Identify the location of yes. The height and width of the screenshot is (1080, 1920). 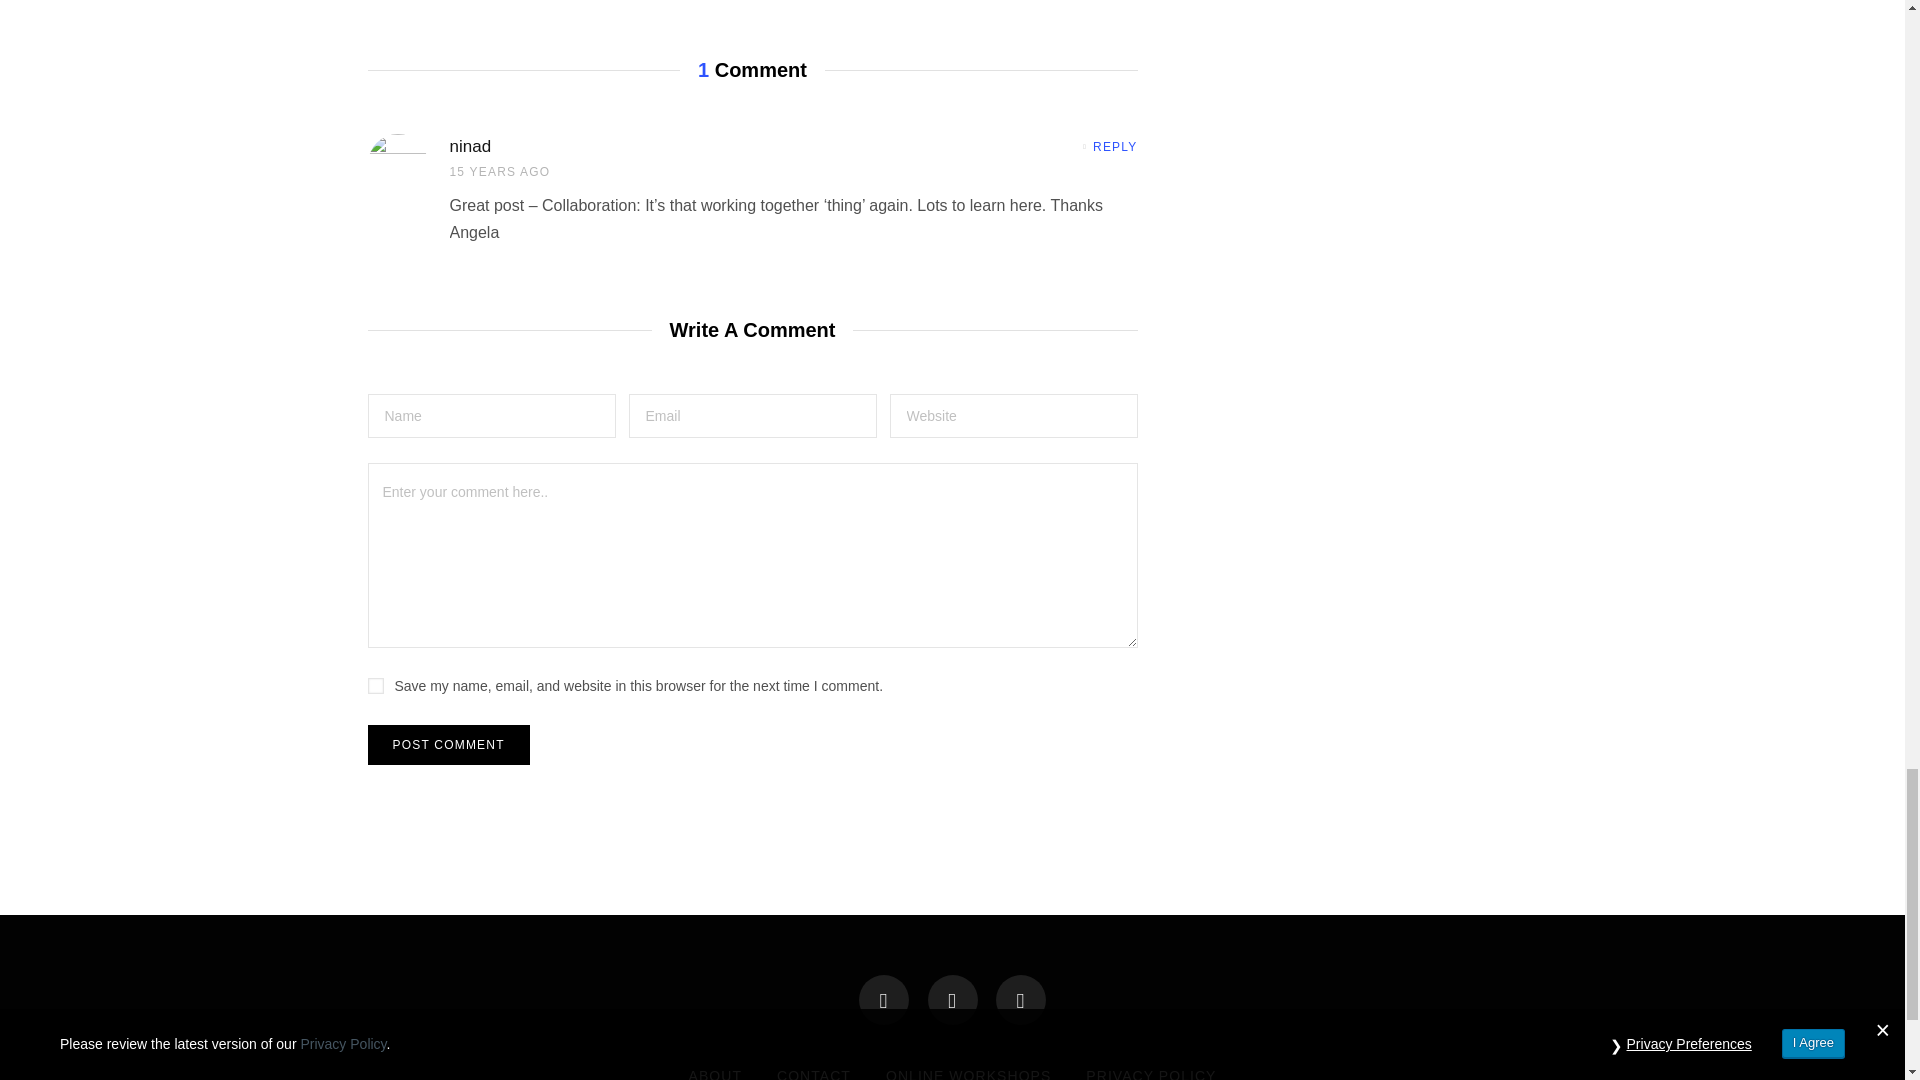
(376, 686).